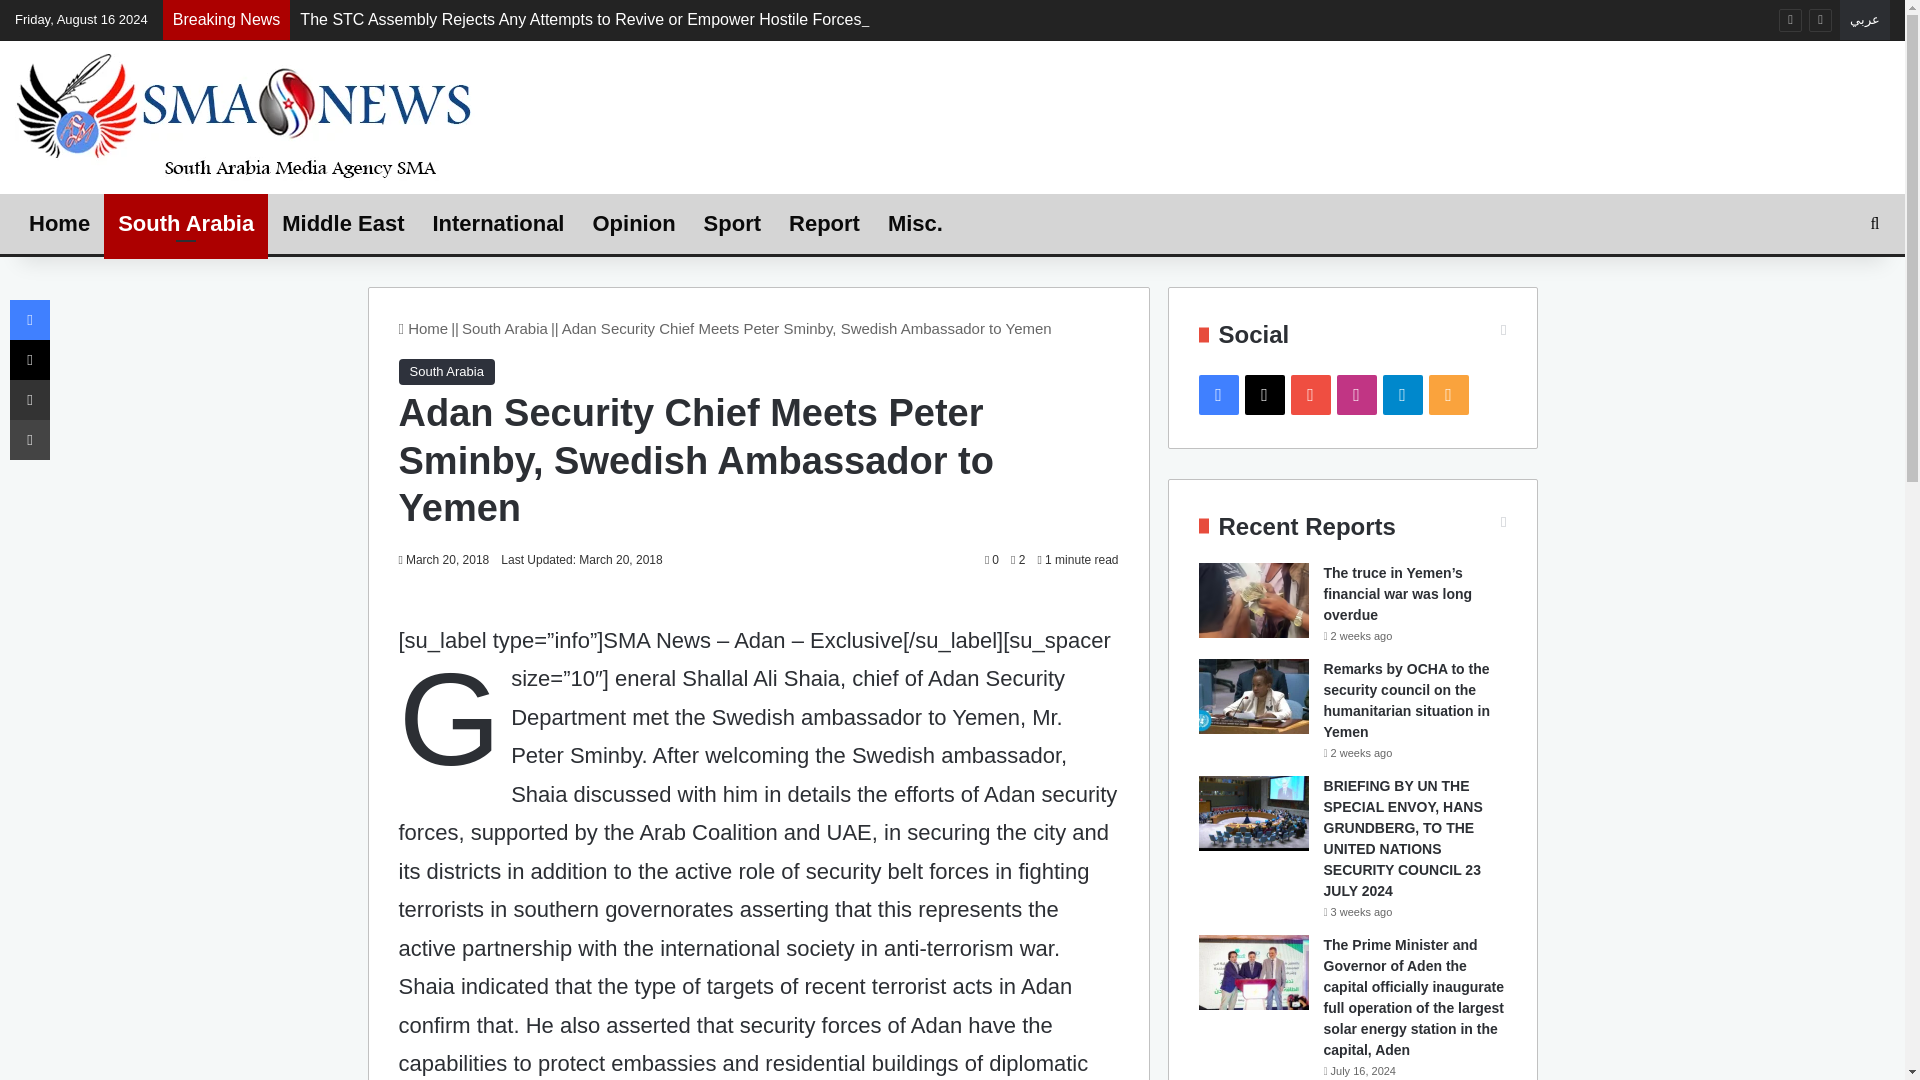  Describe the element at coordinates (732, 224) in the screenshot. I see `Sport` at that location.